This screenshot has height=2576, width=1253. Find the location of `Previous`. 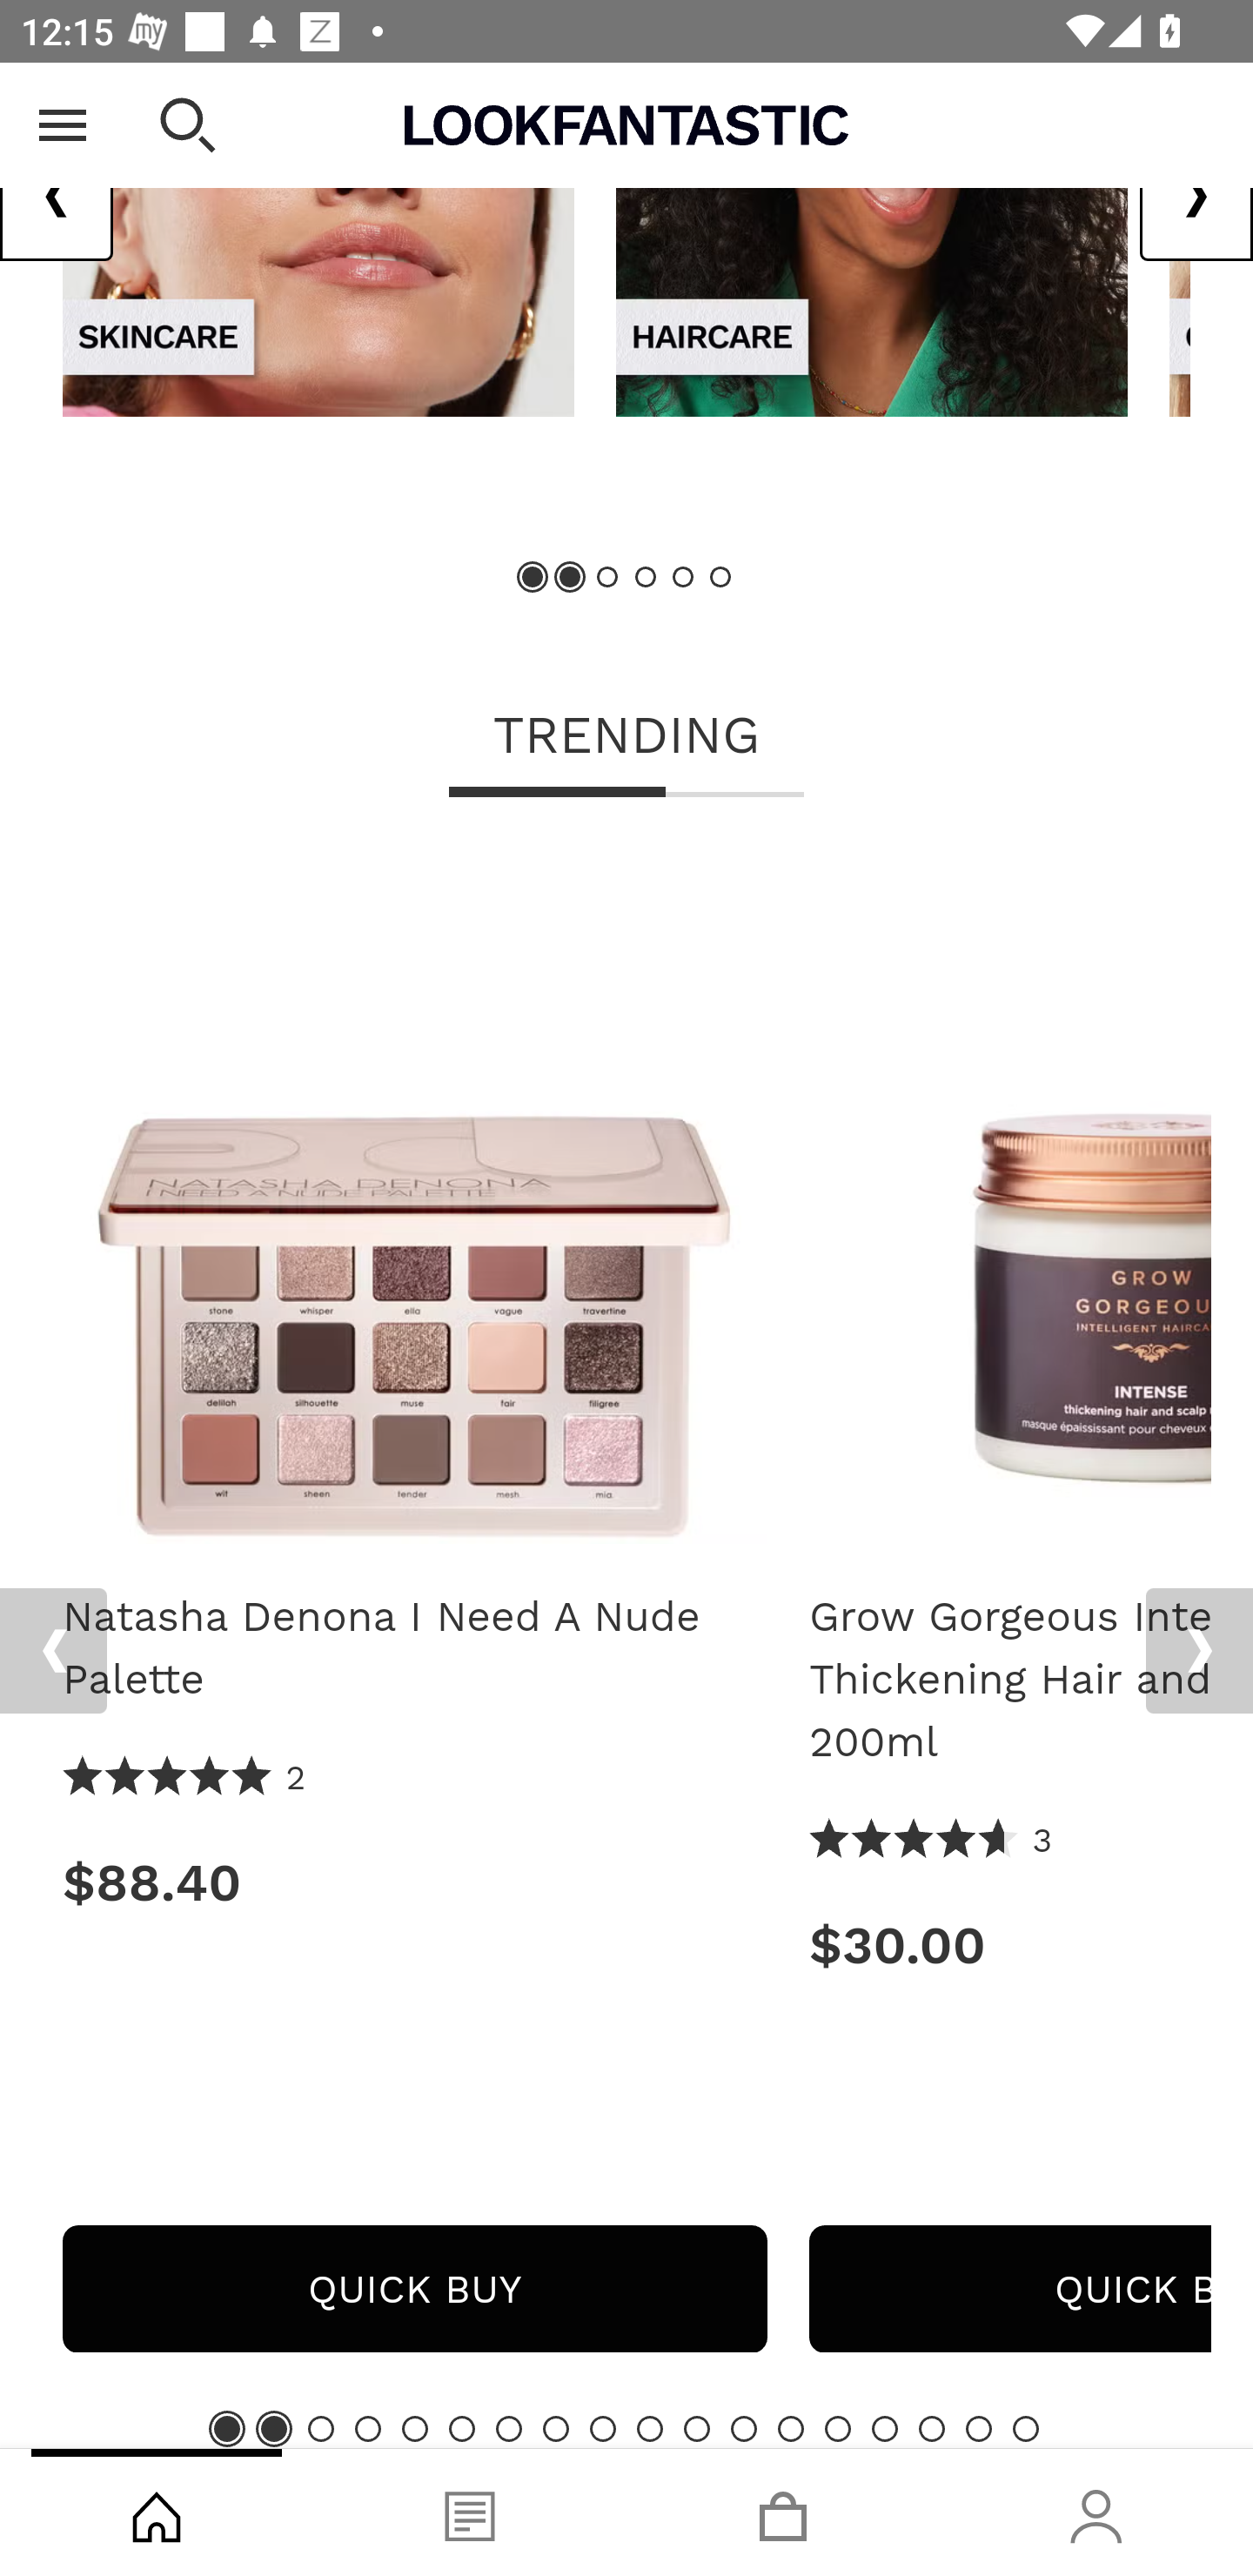

Previous is located at coordinates (53, 1651).